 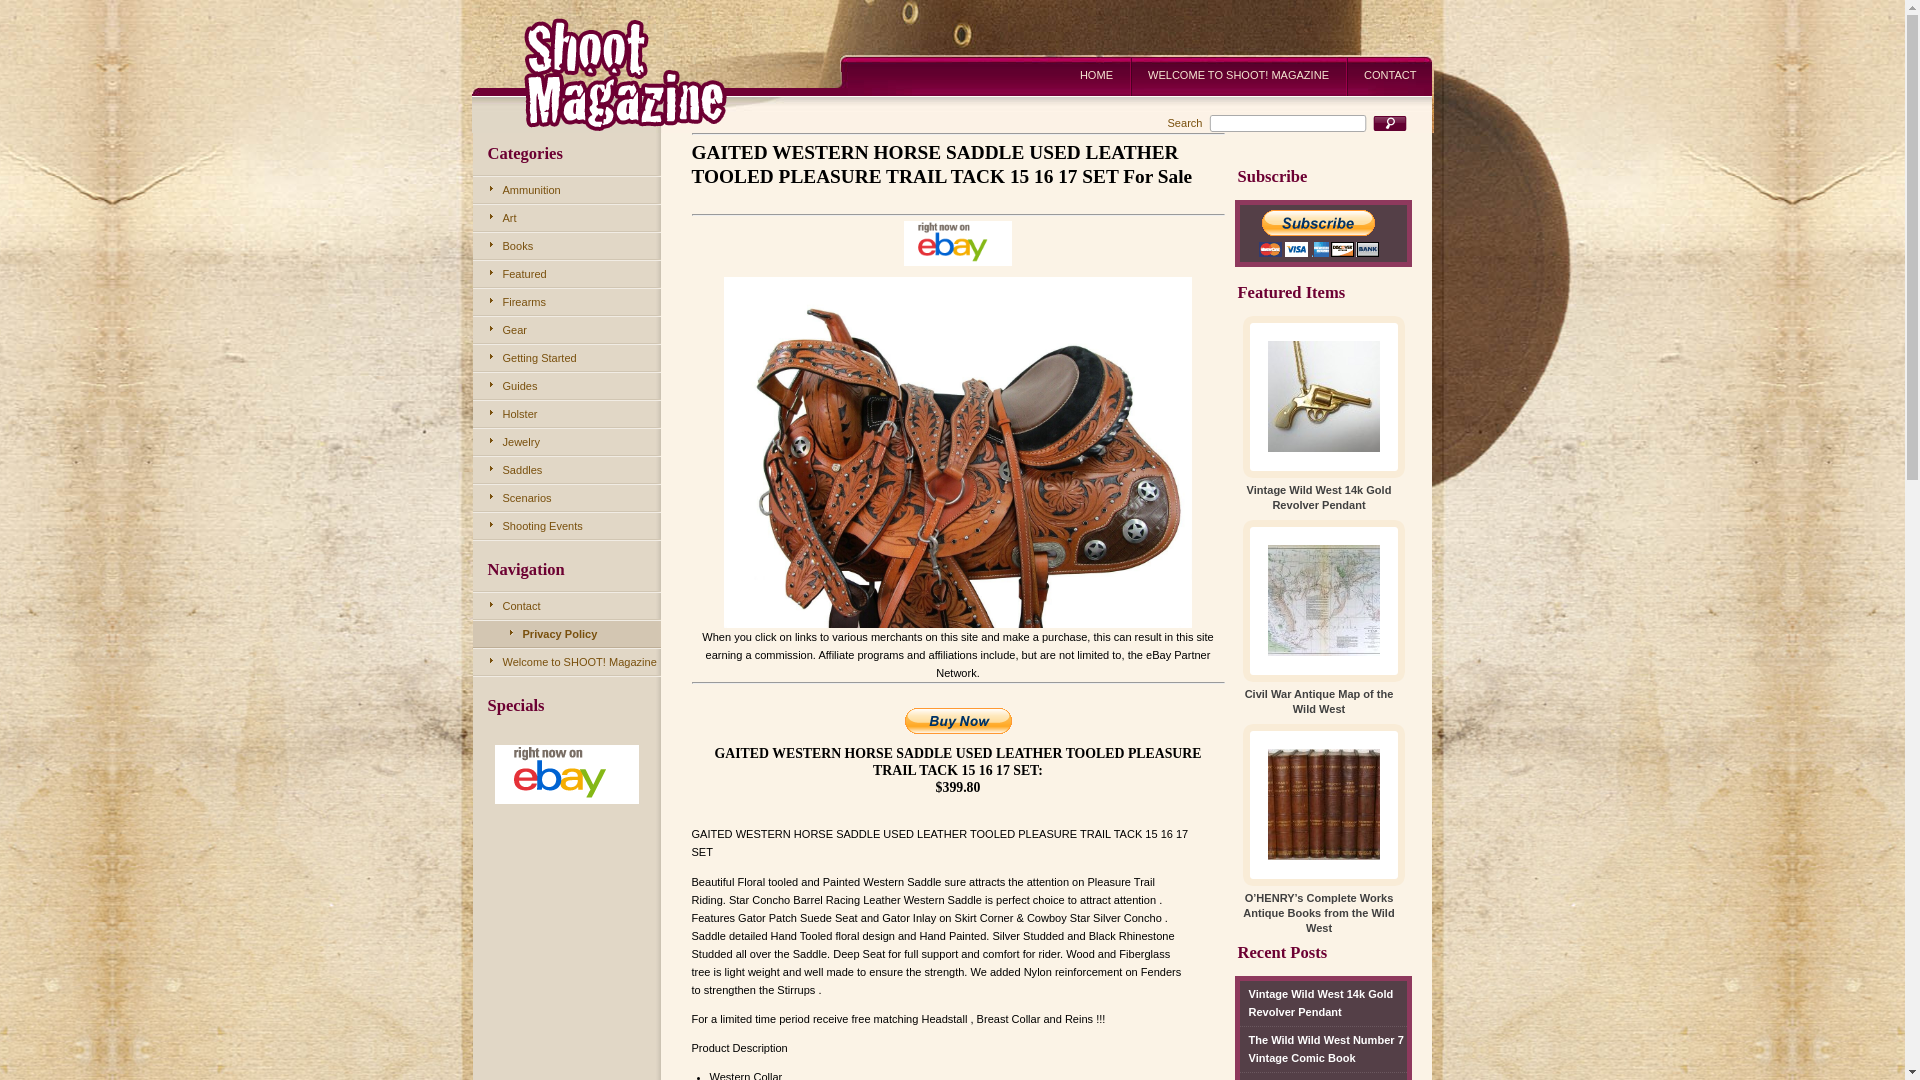 What do you see at coordinates (1318, 702) in the screenshot?
I see `Civil War Antique Map of the Wild West` at bounding box center [1318, 702].